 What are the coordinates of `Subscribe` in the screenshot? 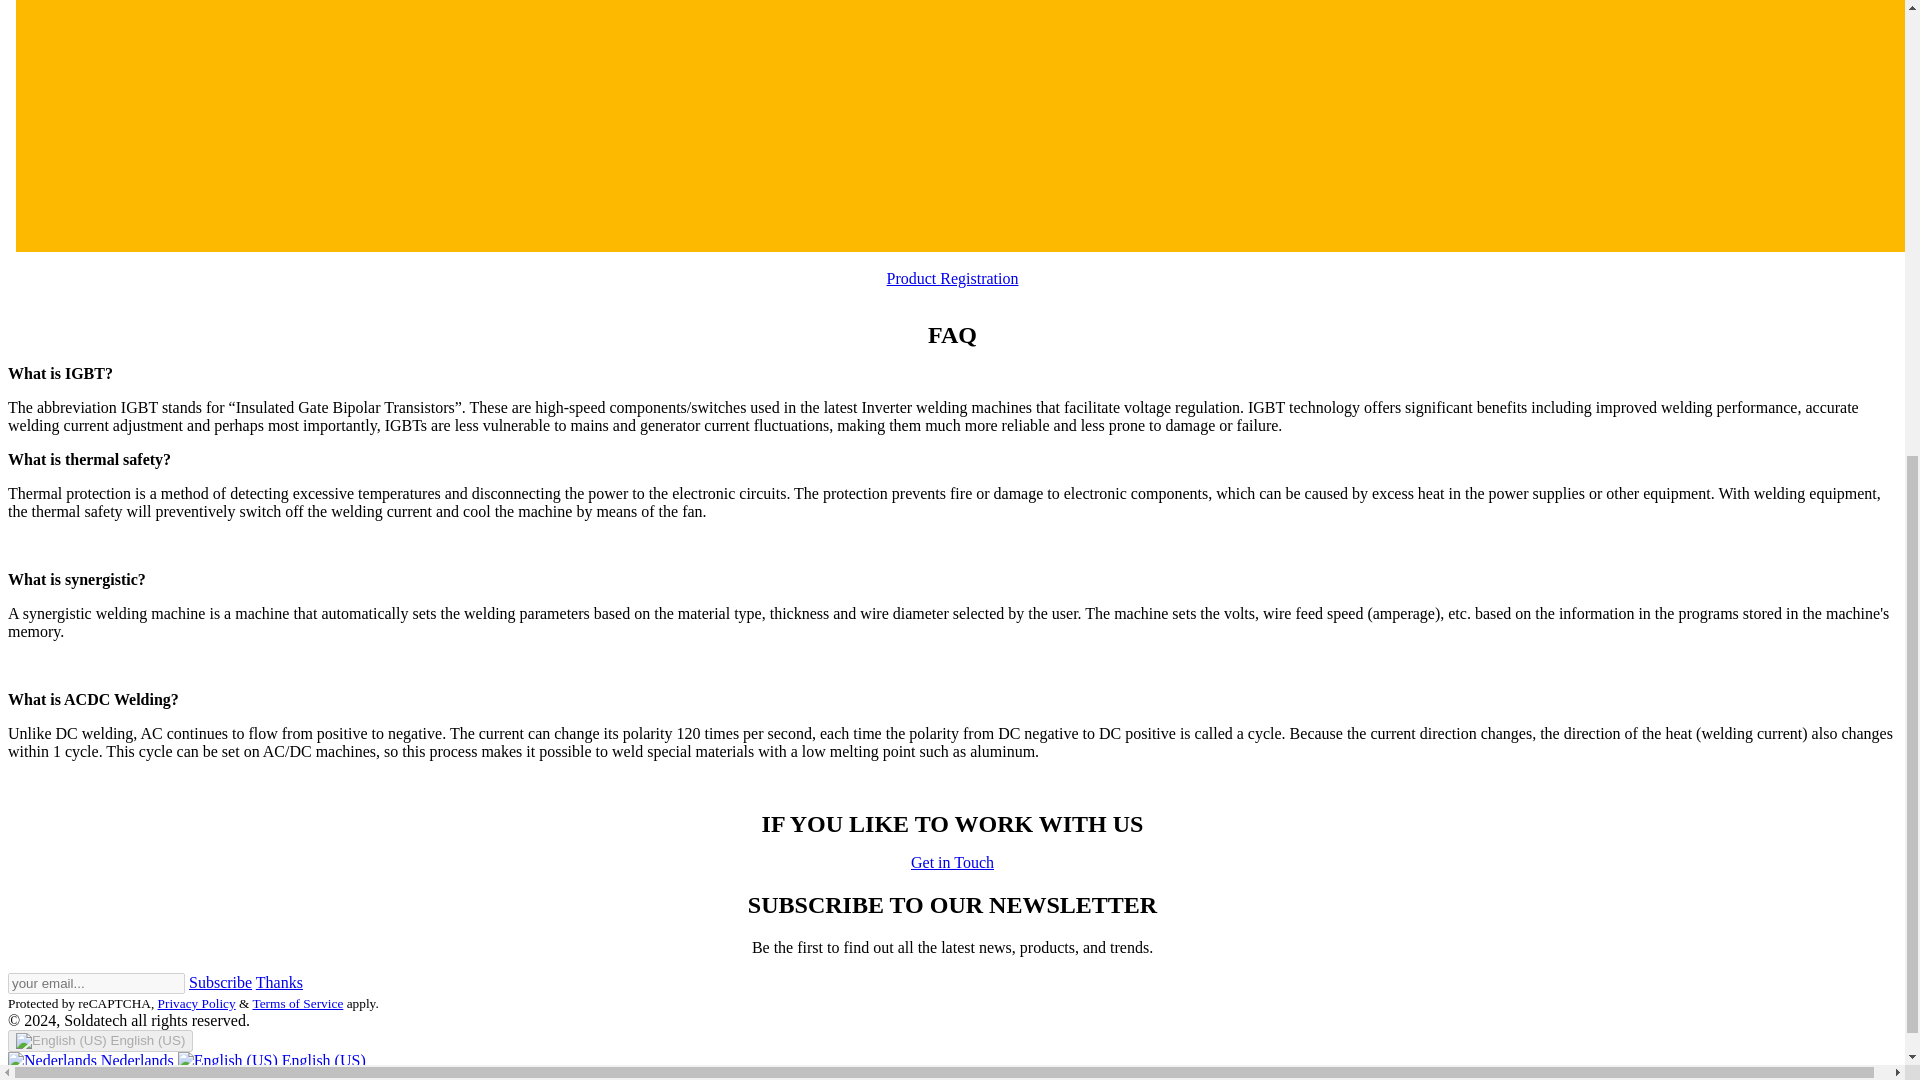 It's located at (220, 982).